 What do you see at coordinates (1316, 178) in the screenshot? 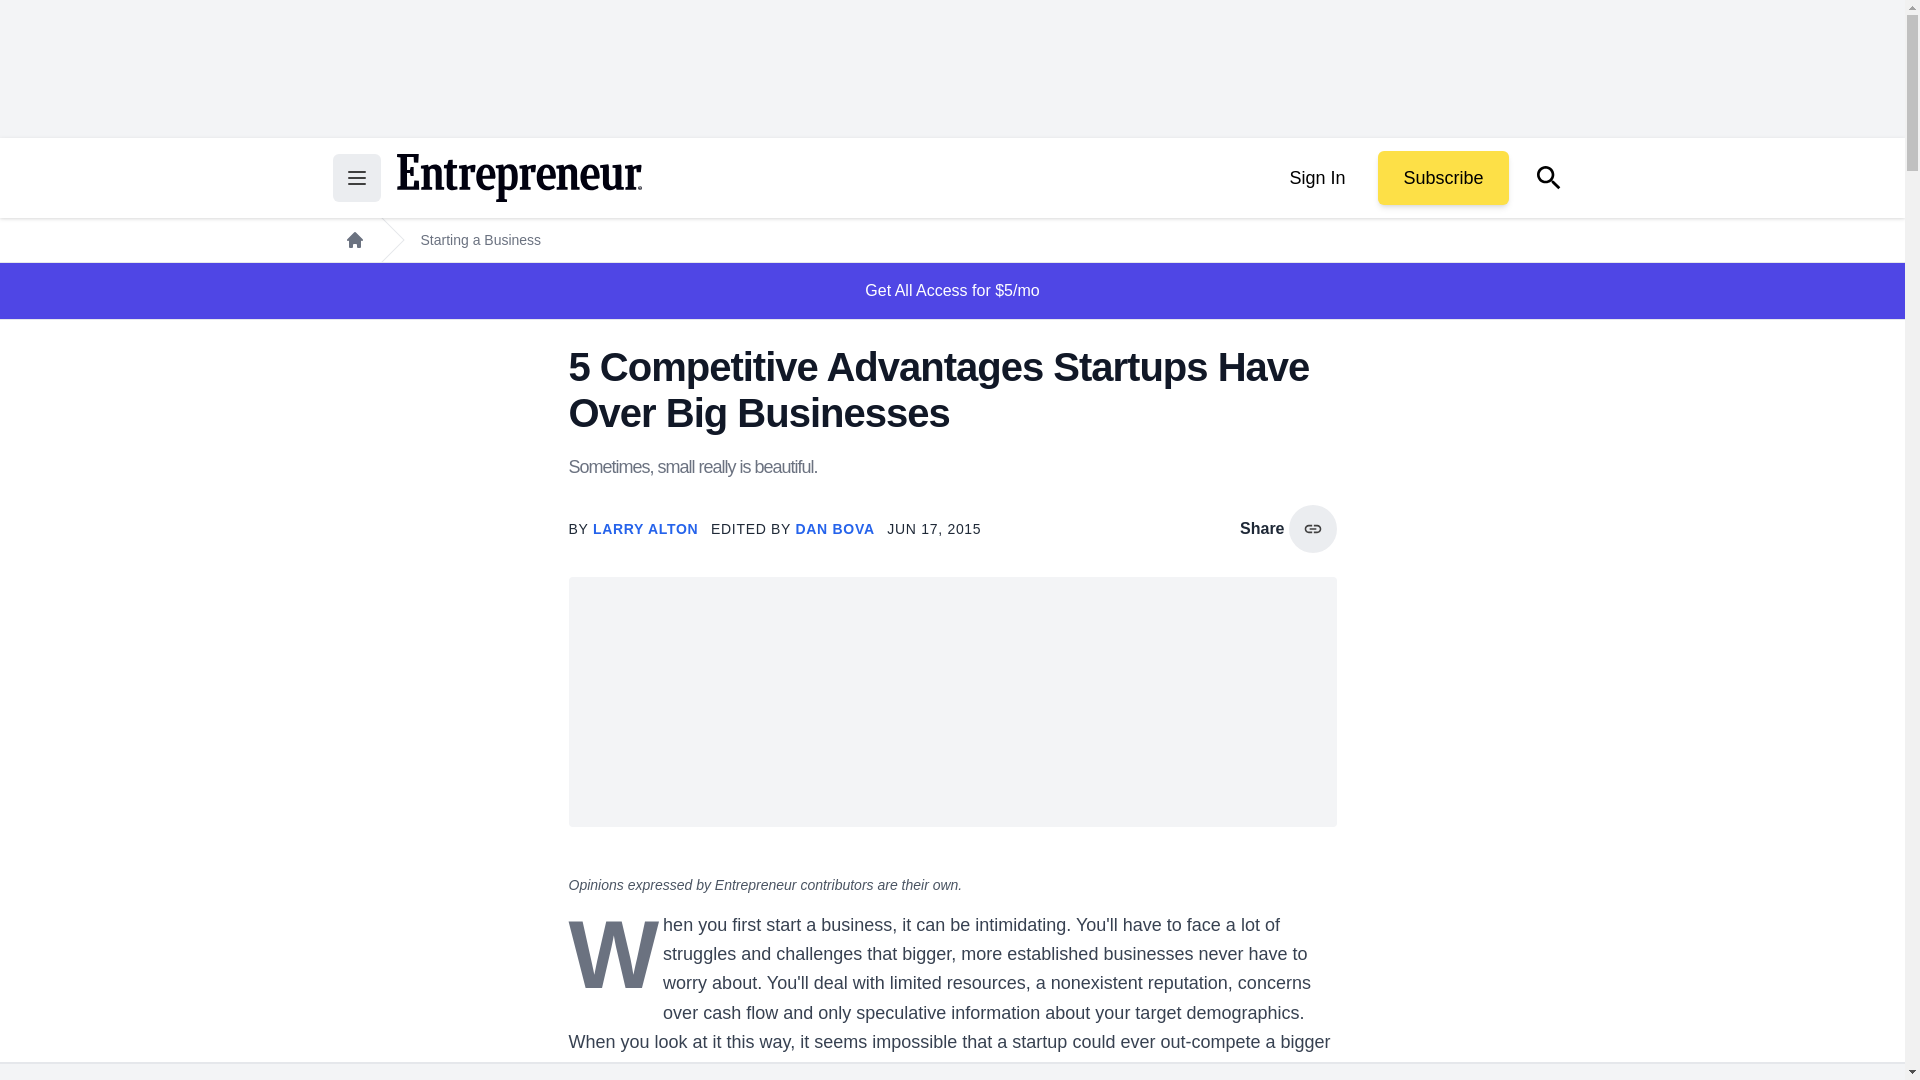
I see `Sign In` at bounding box center [1316, 178].